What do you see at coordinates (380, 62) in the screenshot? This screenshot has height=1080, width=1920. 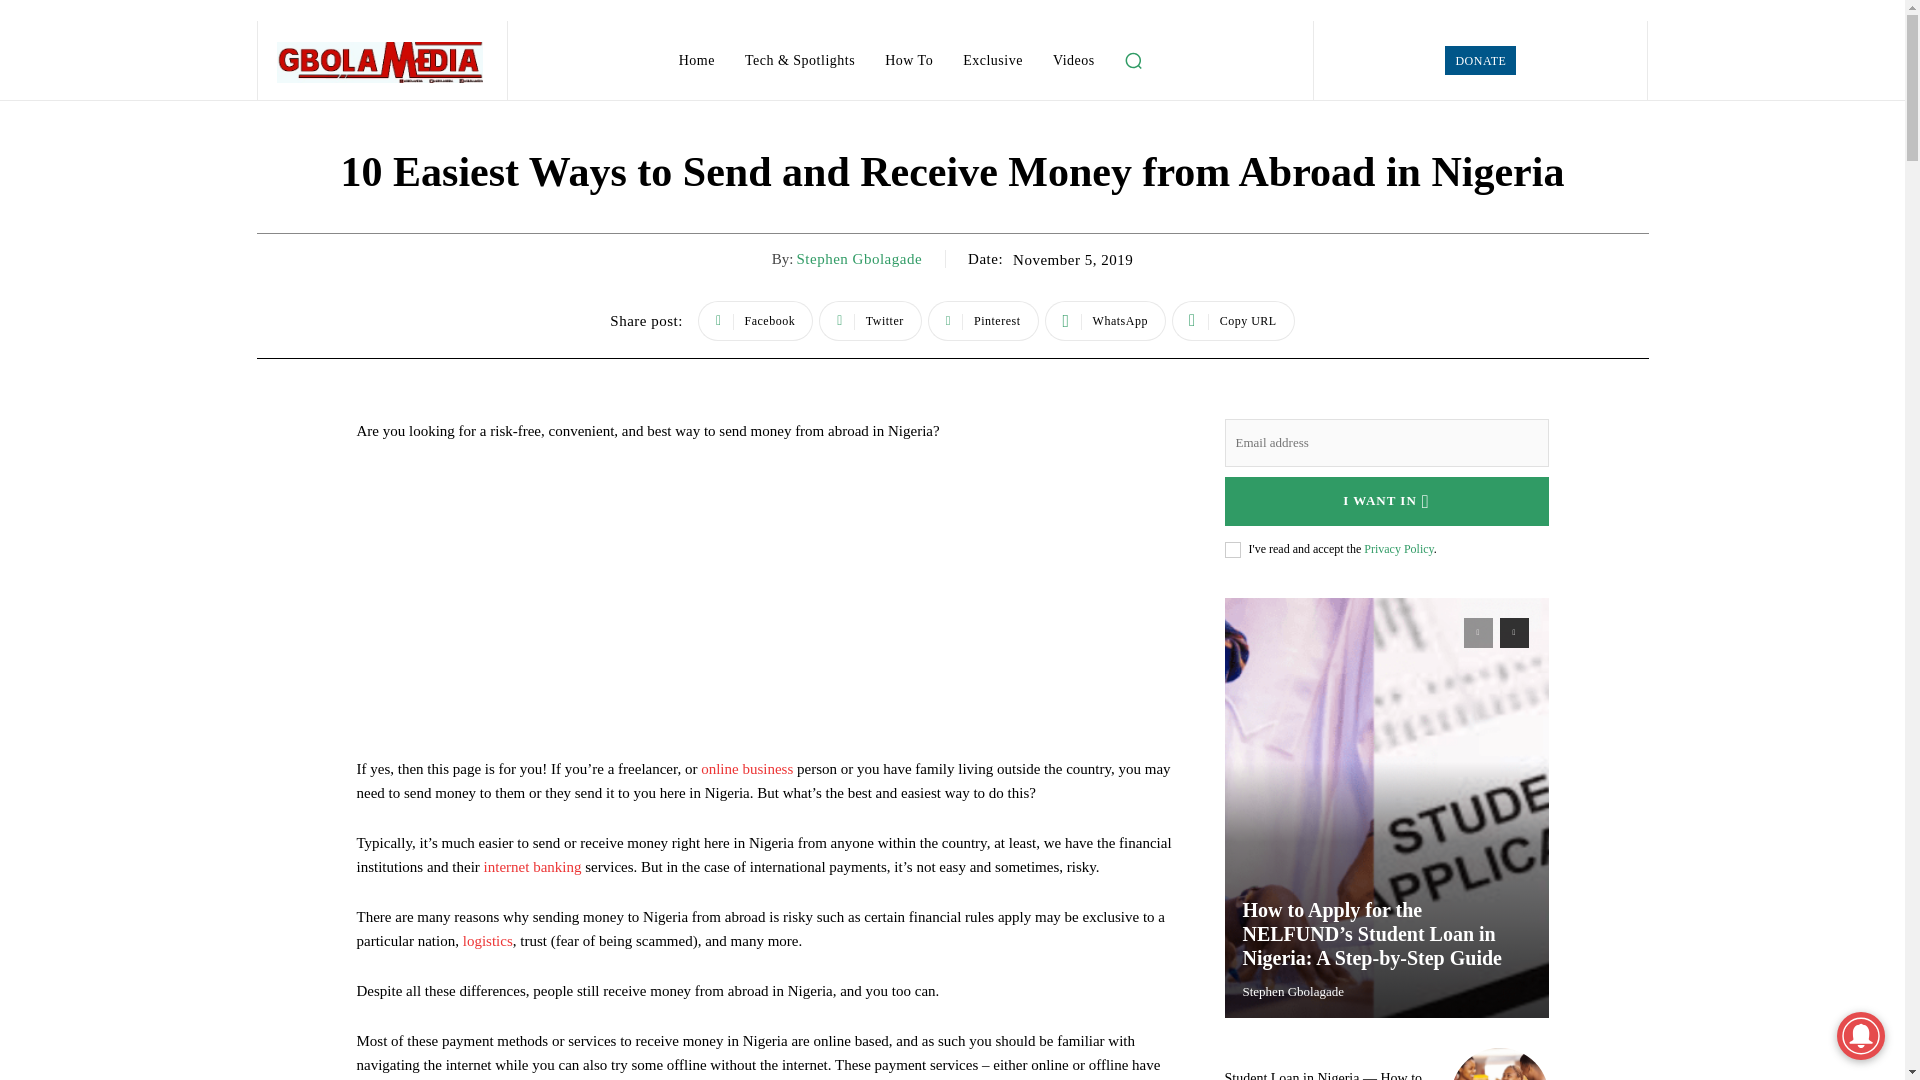 I see `GbolaMedia` at bounding box center [380, 62].